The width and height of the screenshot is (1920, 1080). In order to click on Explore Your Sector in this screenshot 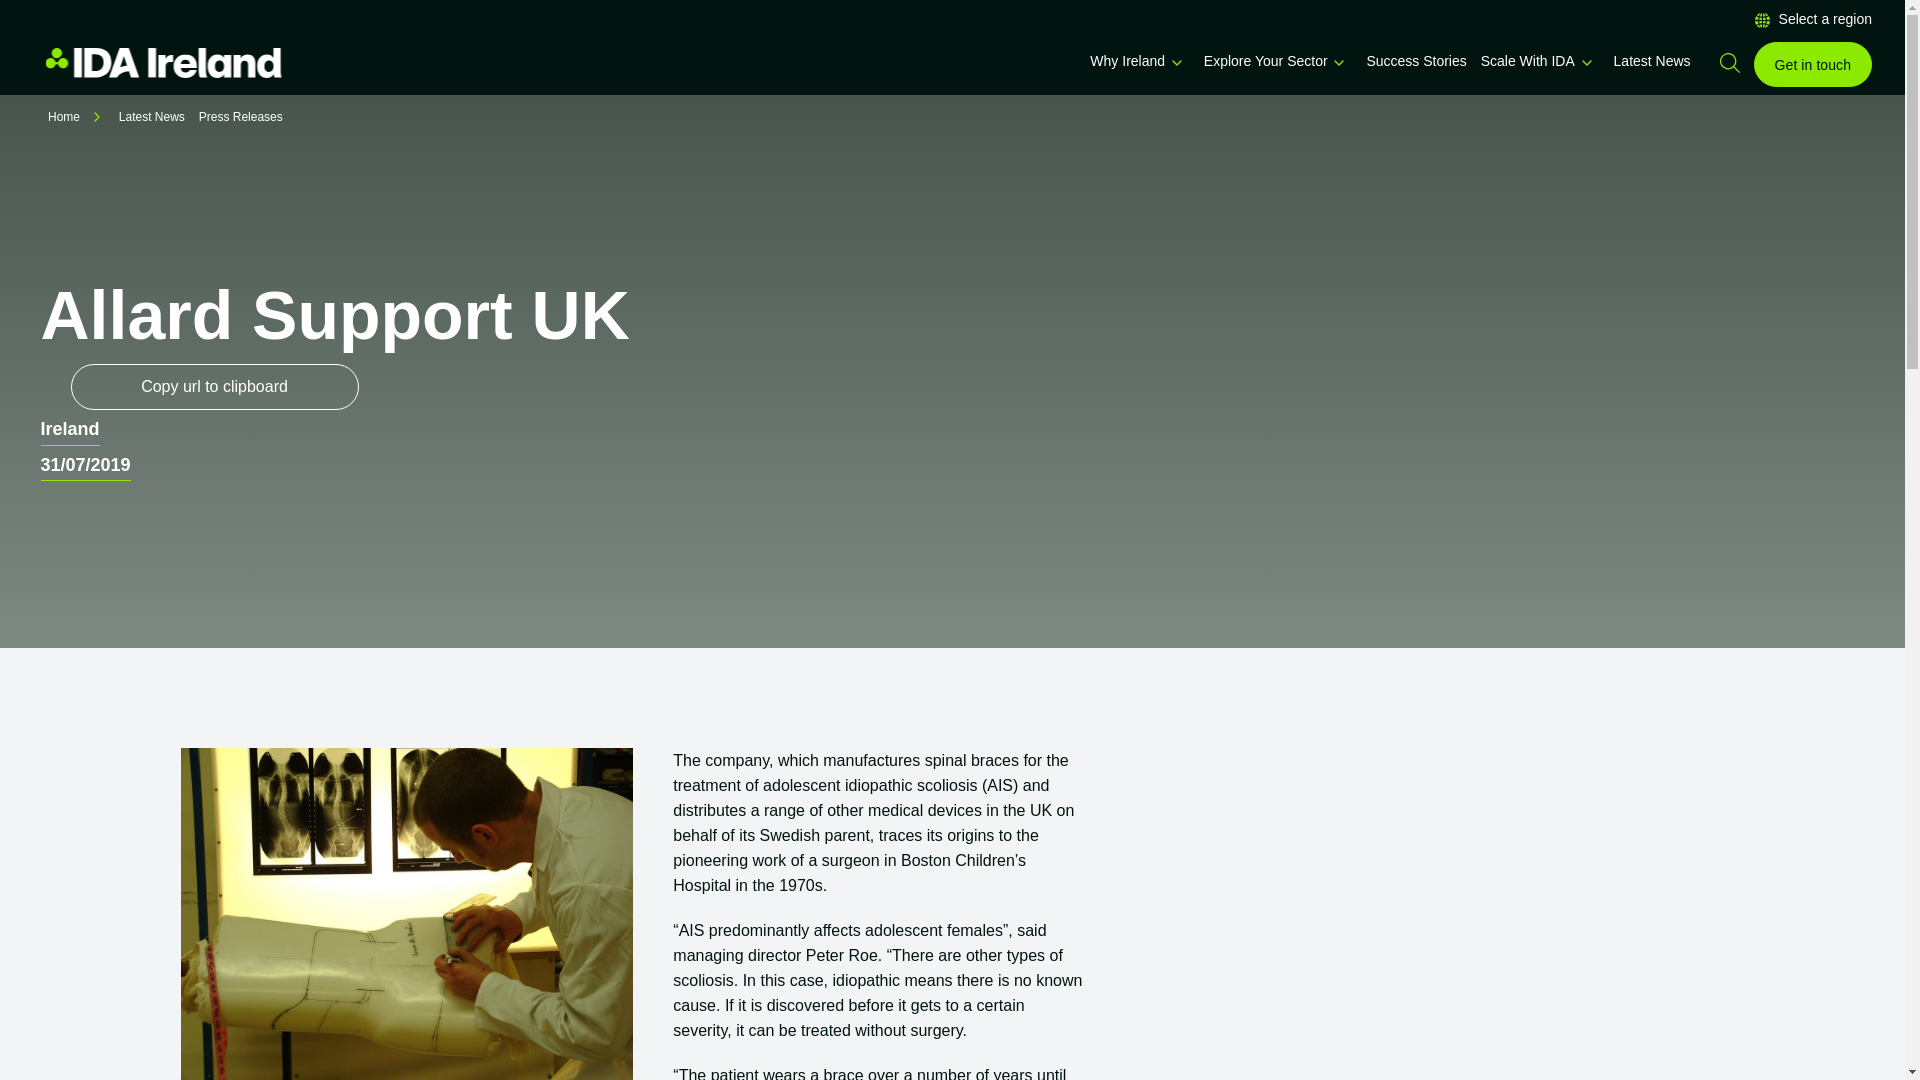, I will do `click(1266, 60)`.